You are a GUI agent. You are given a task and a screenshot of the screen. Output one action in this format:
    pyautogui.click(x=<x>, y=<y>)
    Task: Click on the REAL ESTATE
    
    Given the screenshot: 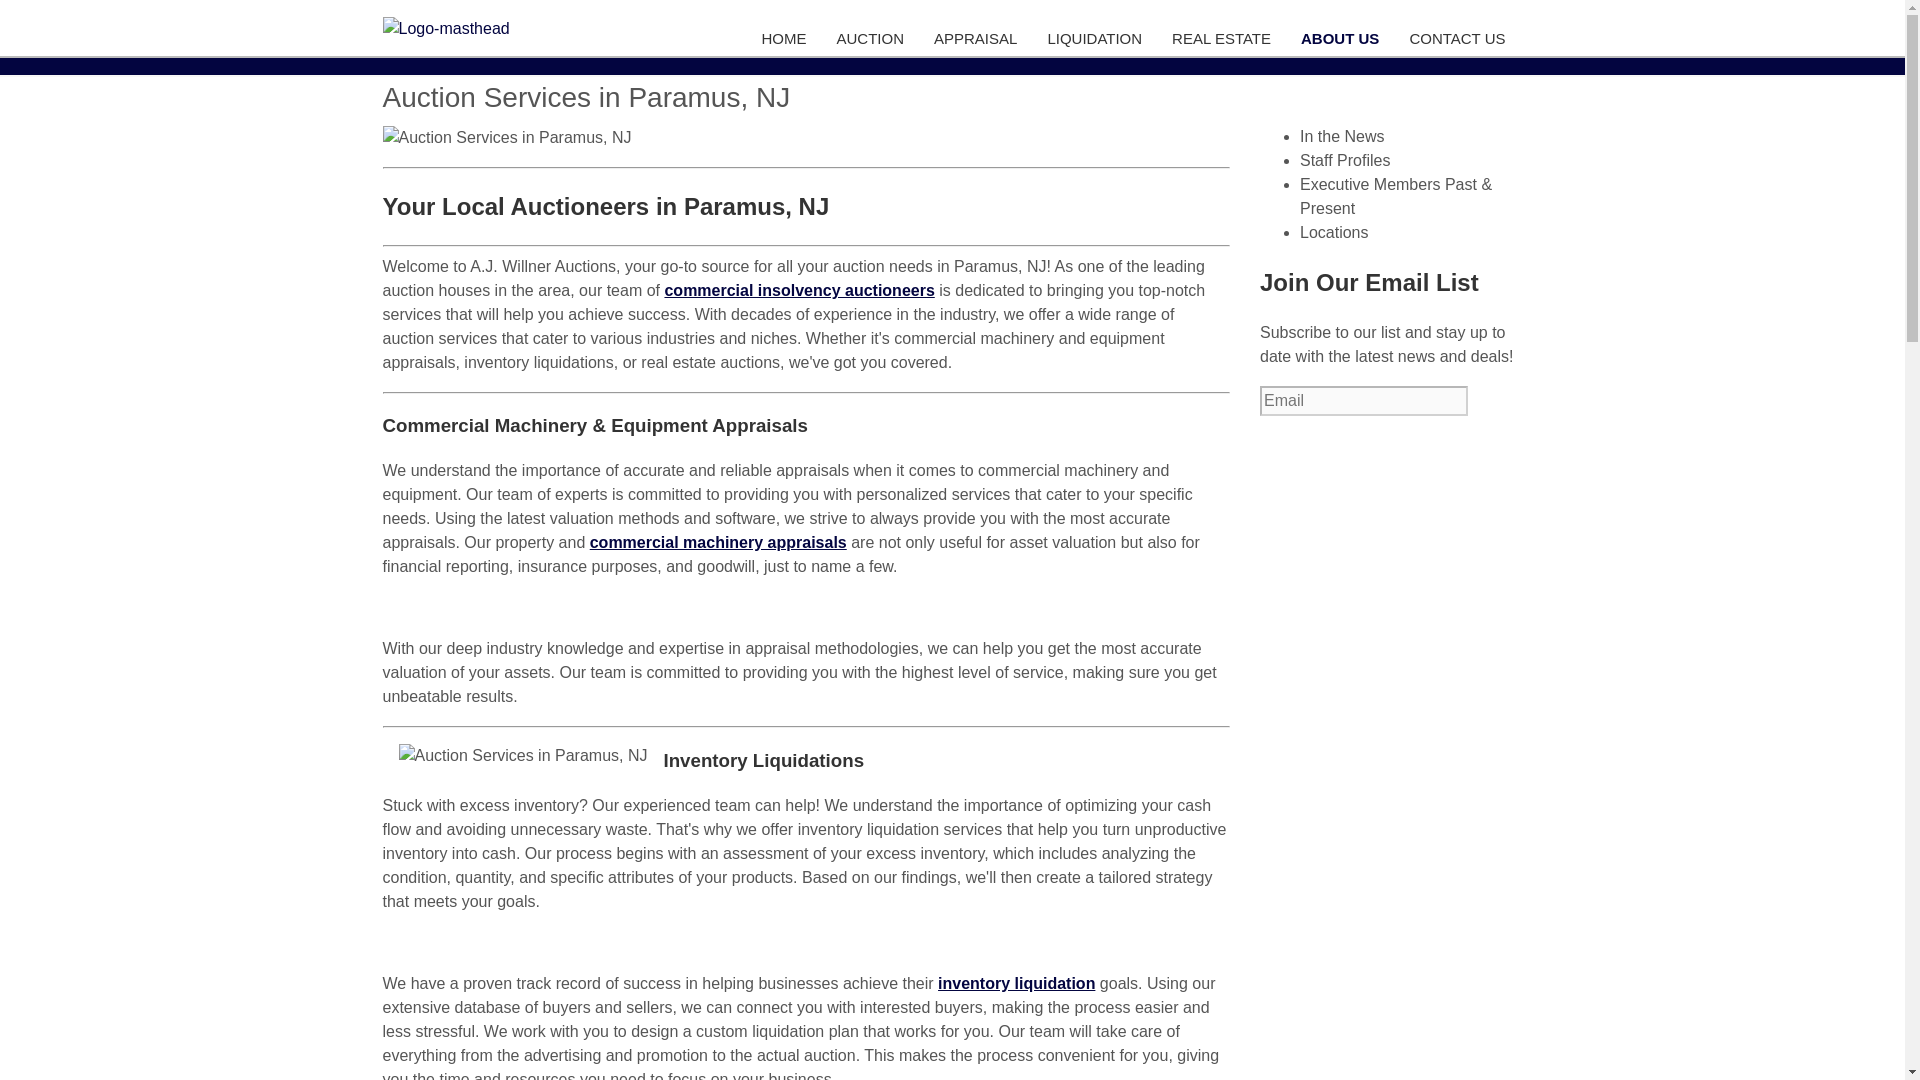 What is the action you would take?
    pyautogui.click(x=1224, y=39)
    